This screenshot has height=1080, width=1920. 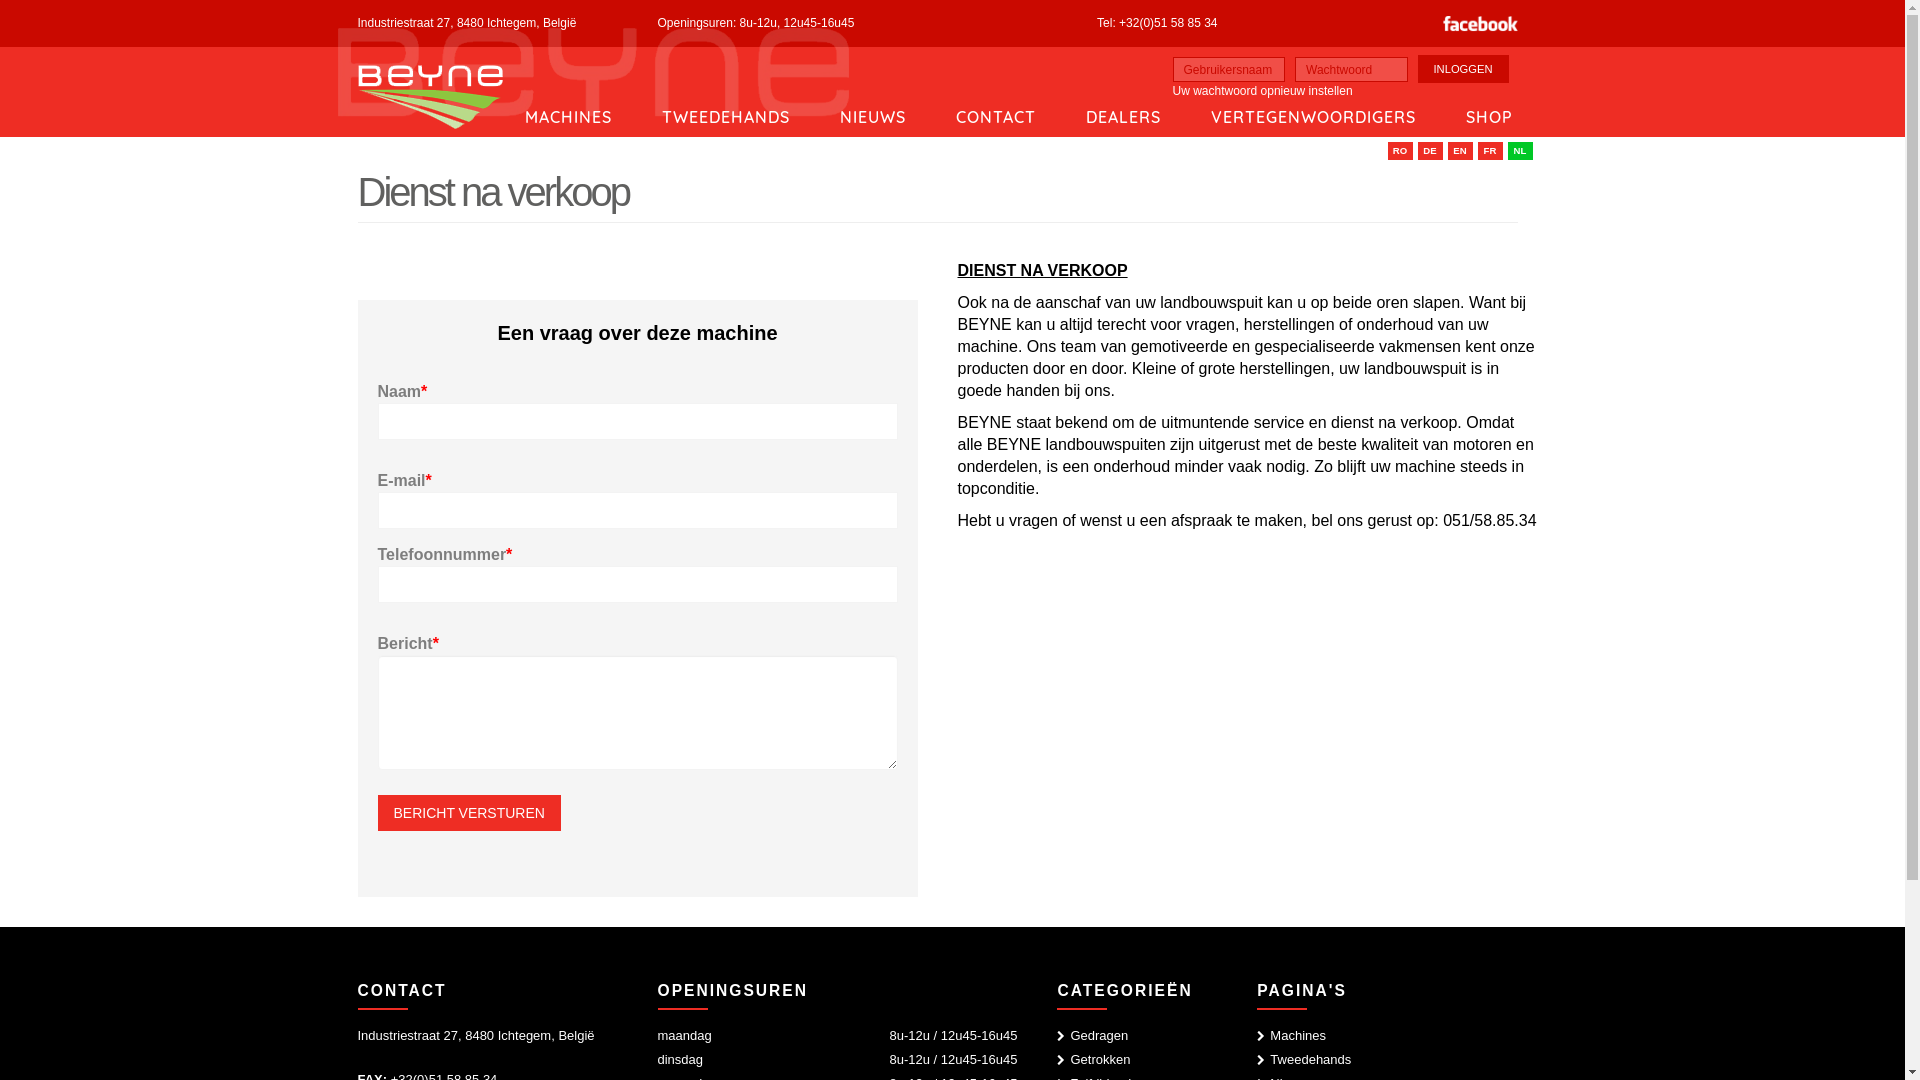 I want to click on EN, so click(x=1460, y=151).